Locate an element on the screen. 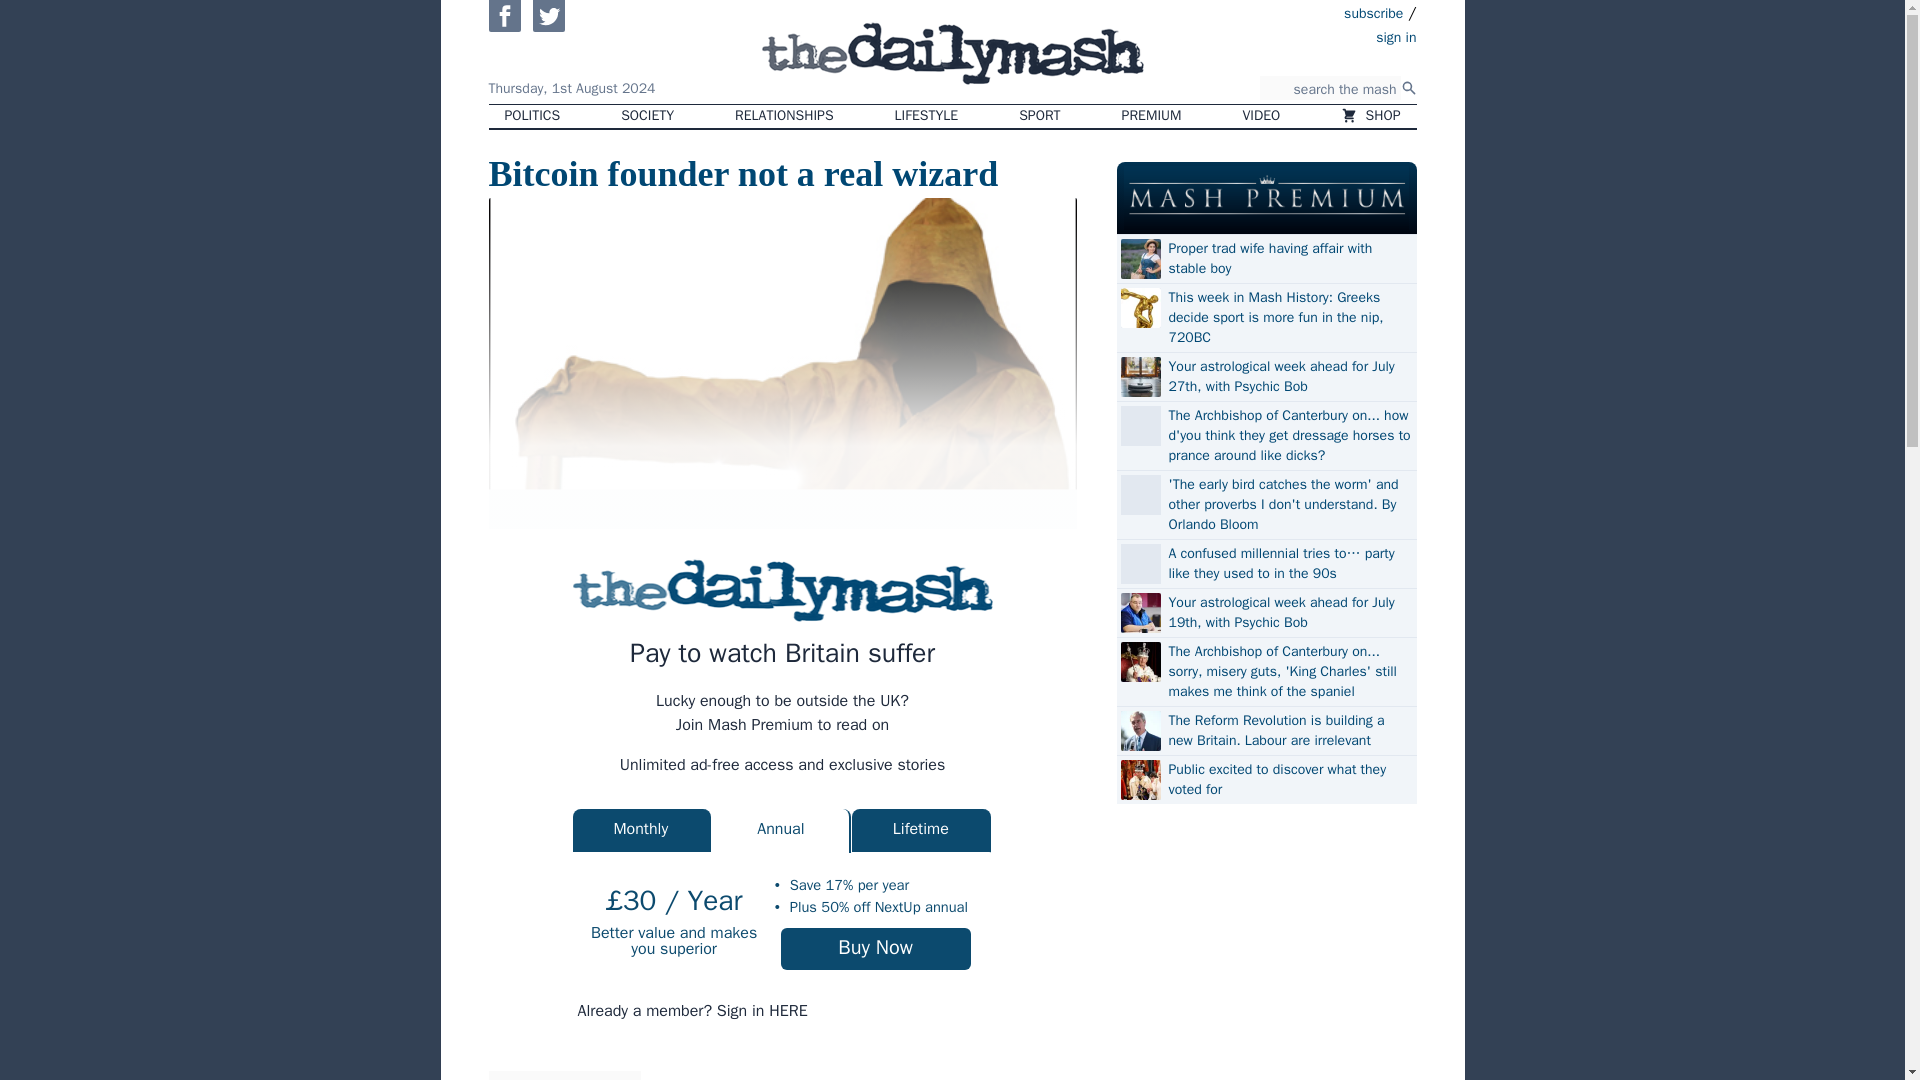  LIFESTYLE is located at coordinates (927, 116).